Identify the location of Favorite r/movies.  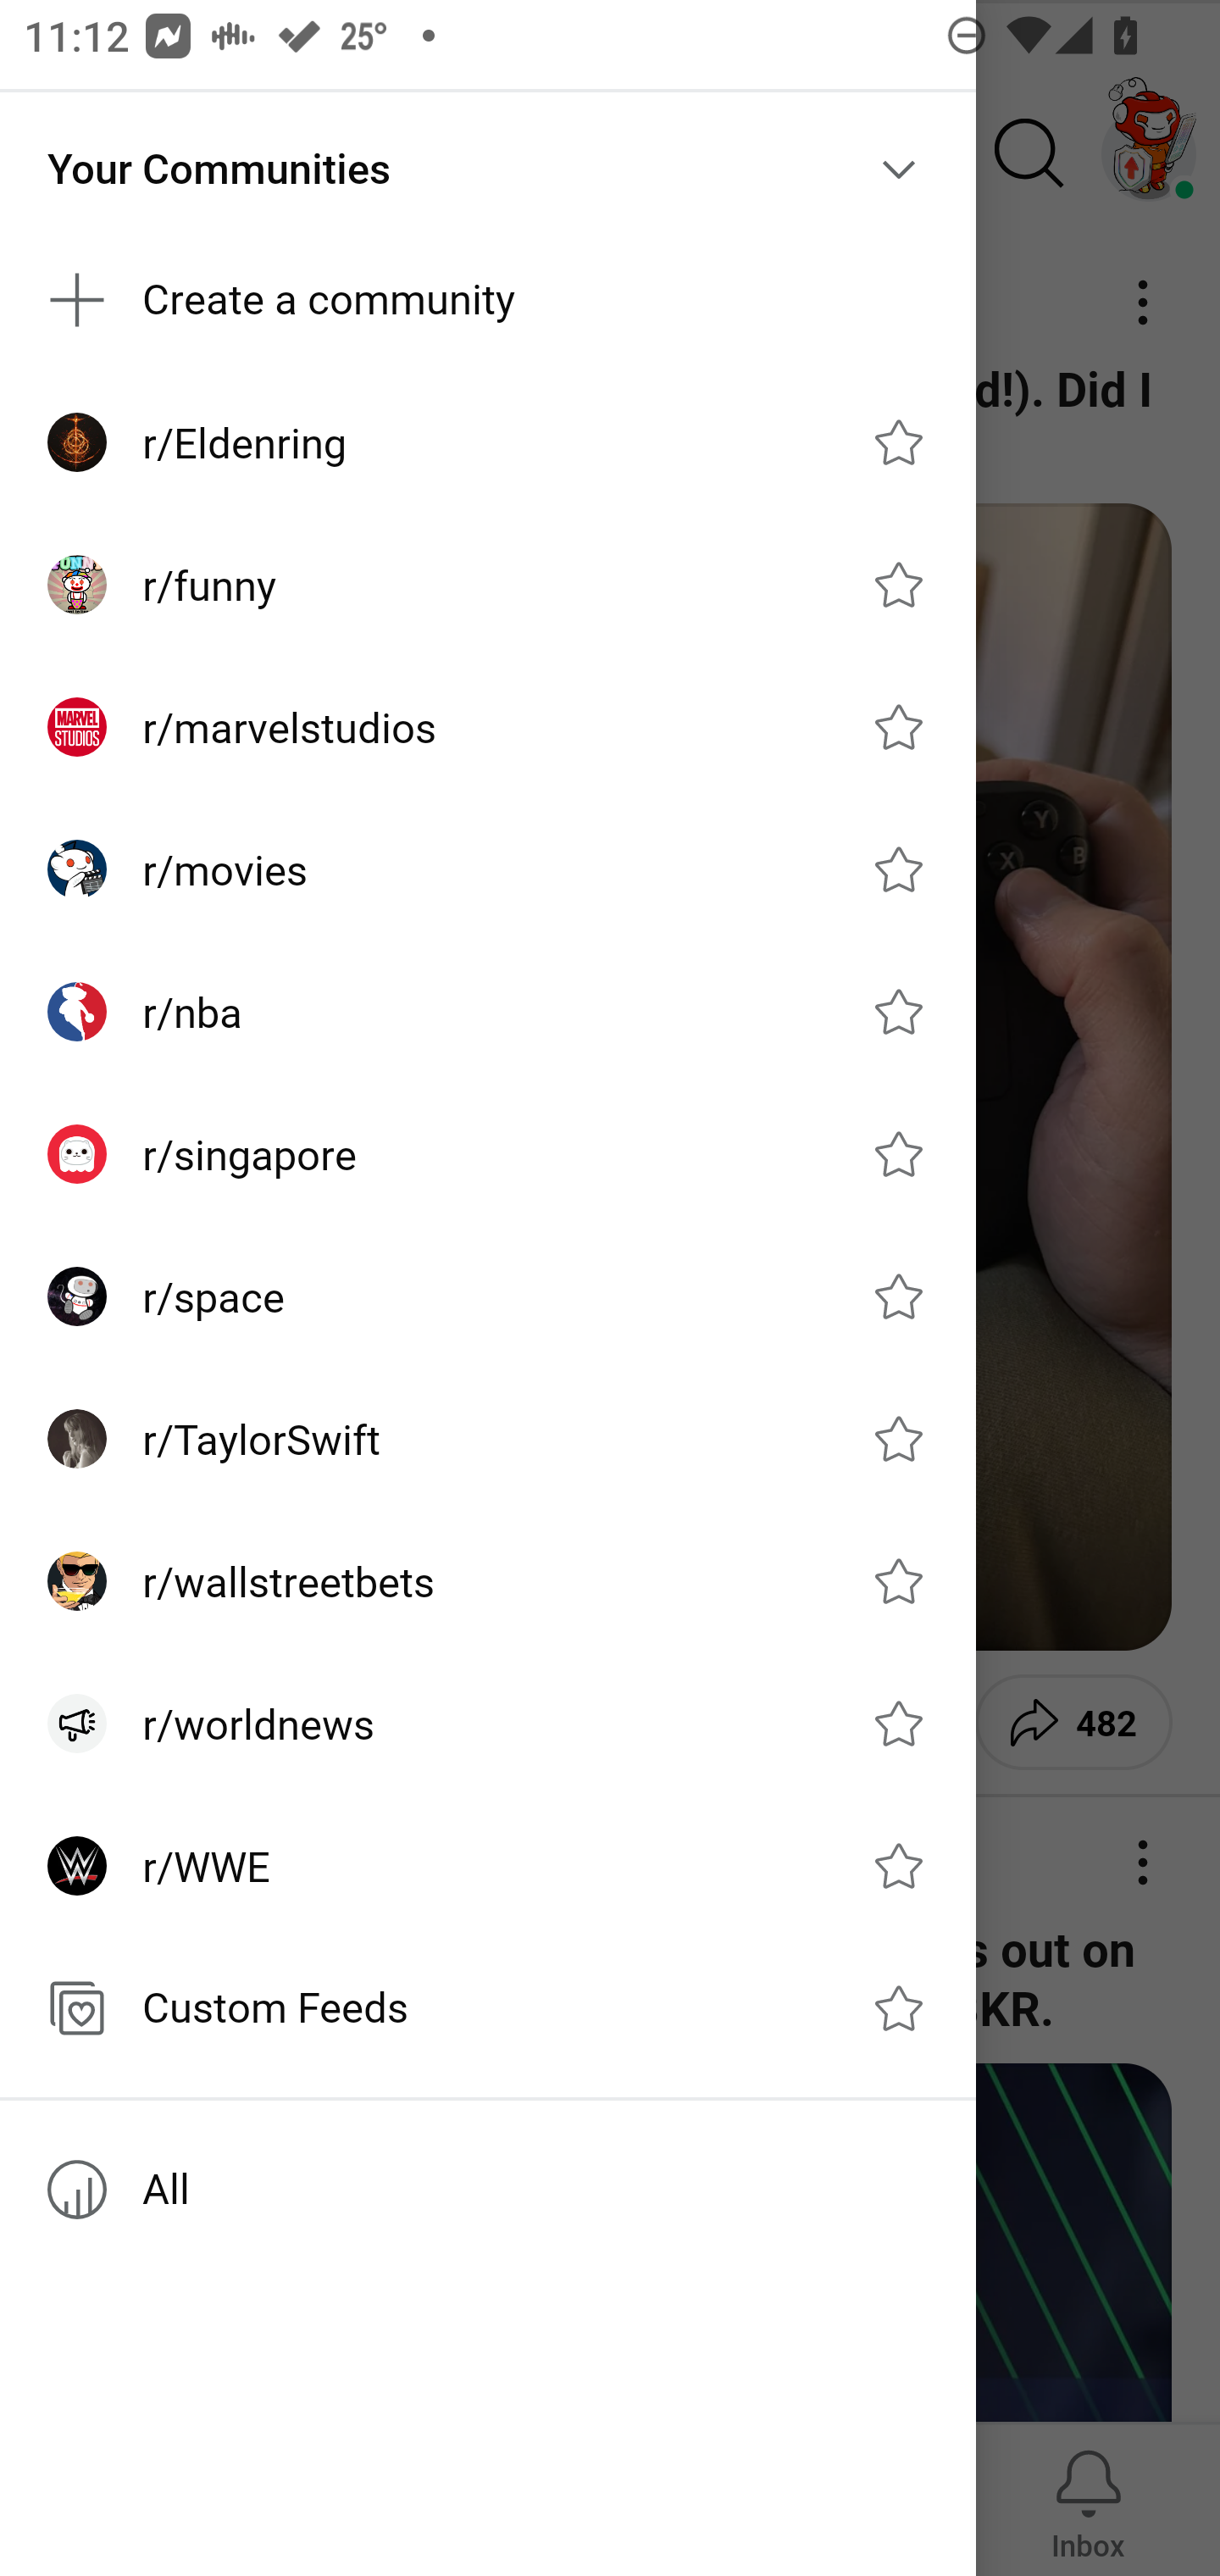
(898, 869).